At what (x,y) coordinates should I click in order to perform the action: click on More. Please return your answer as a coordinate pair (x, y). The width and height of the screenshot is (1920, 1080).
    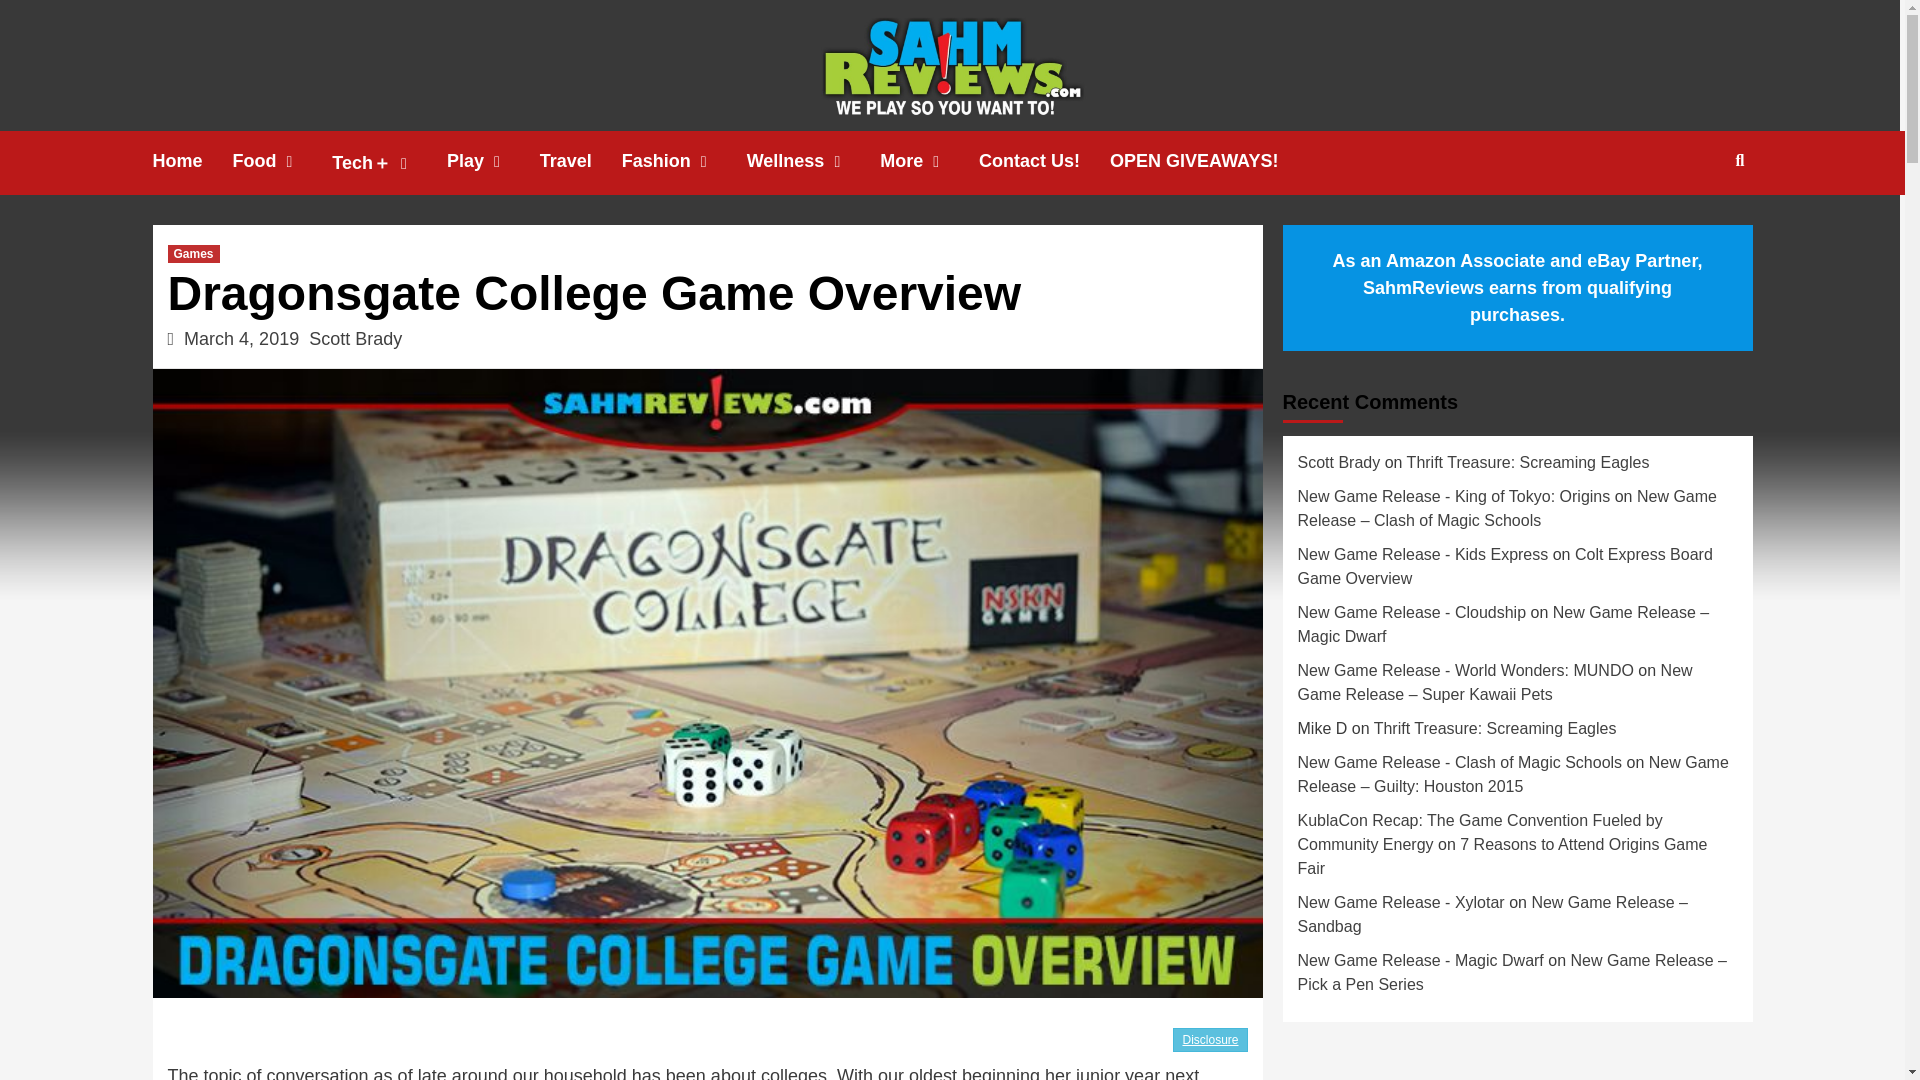
    Looking at the image, I should click on (929, 161).